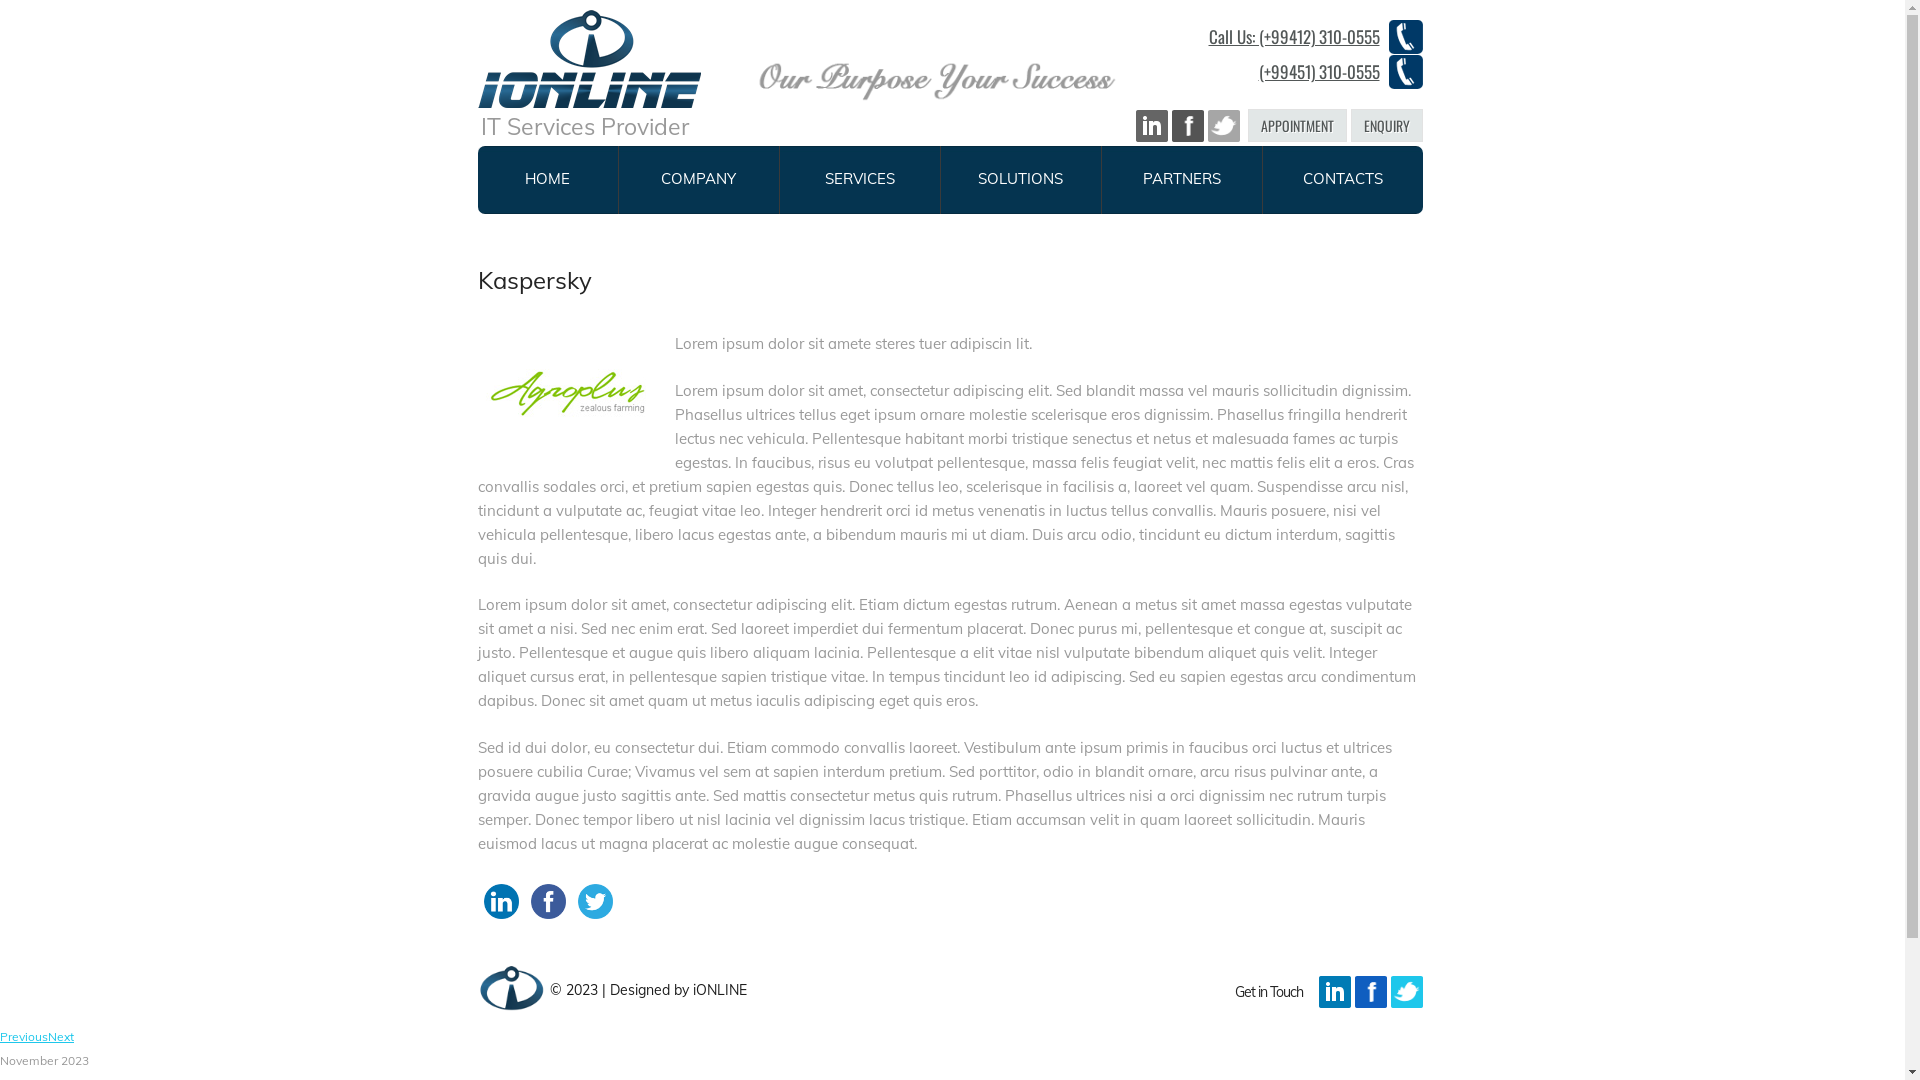 Image resolution: width=1920 pixels, height=1080 pixels. Describe the element at coordinates (590, 59) in the screenshot. I see `Baku, Azerbaijan` at that location.